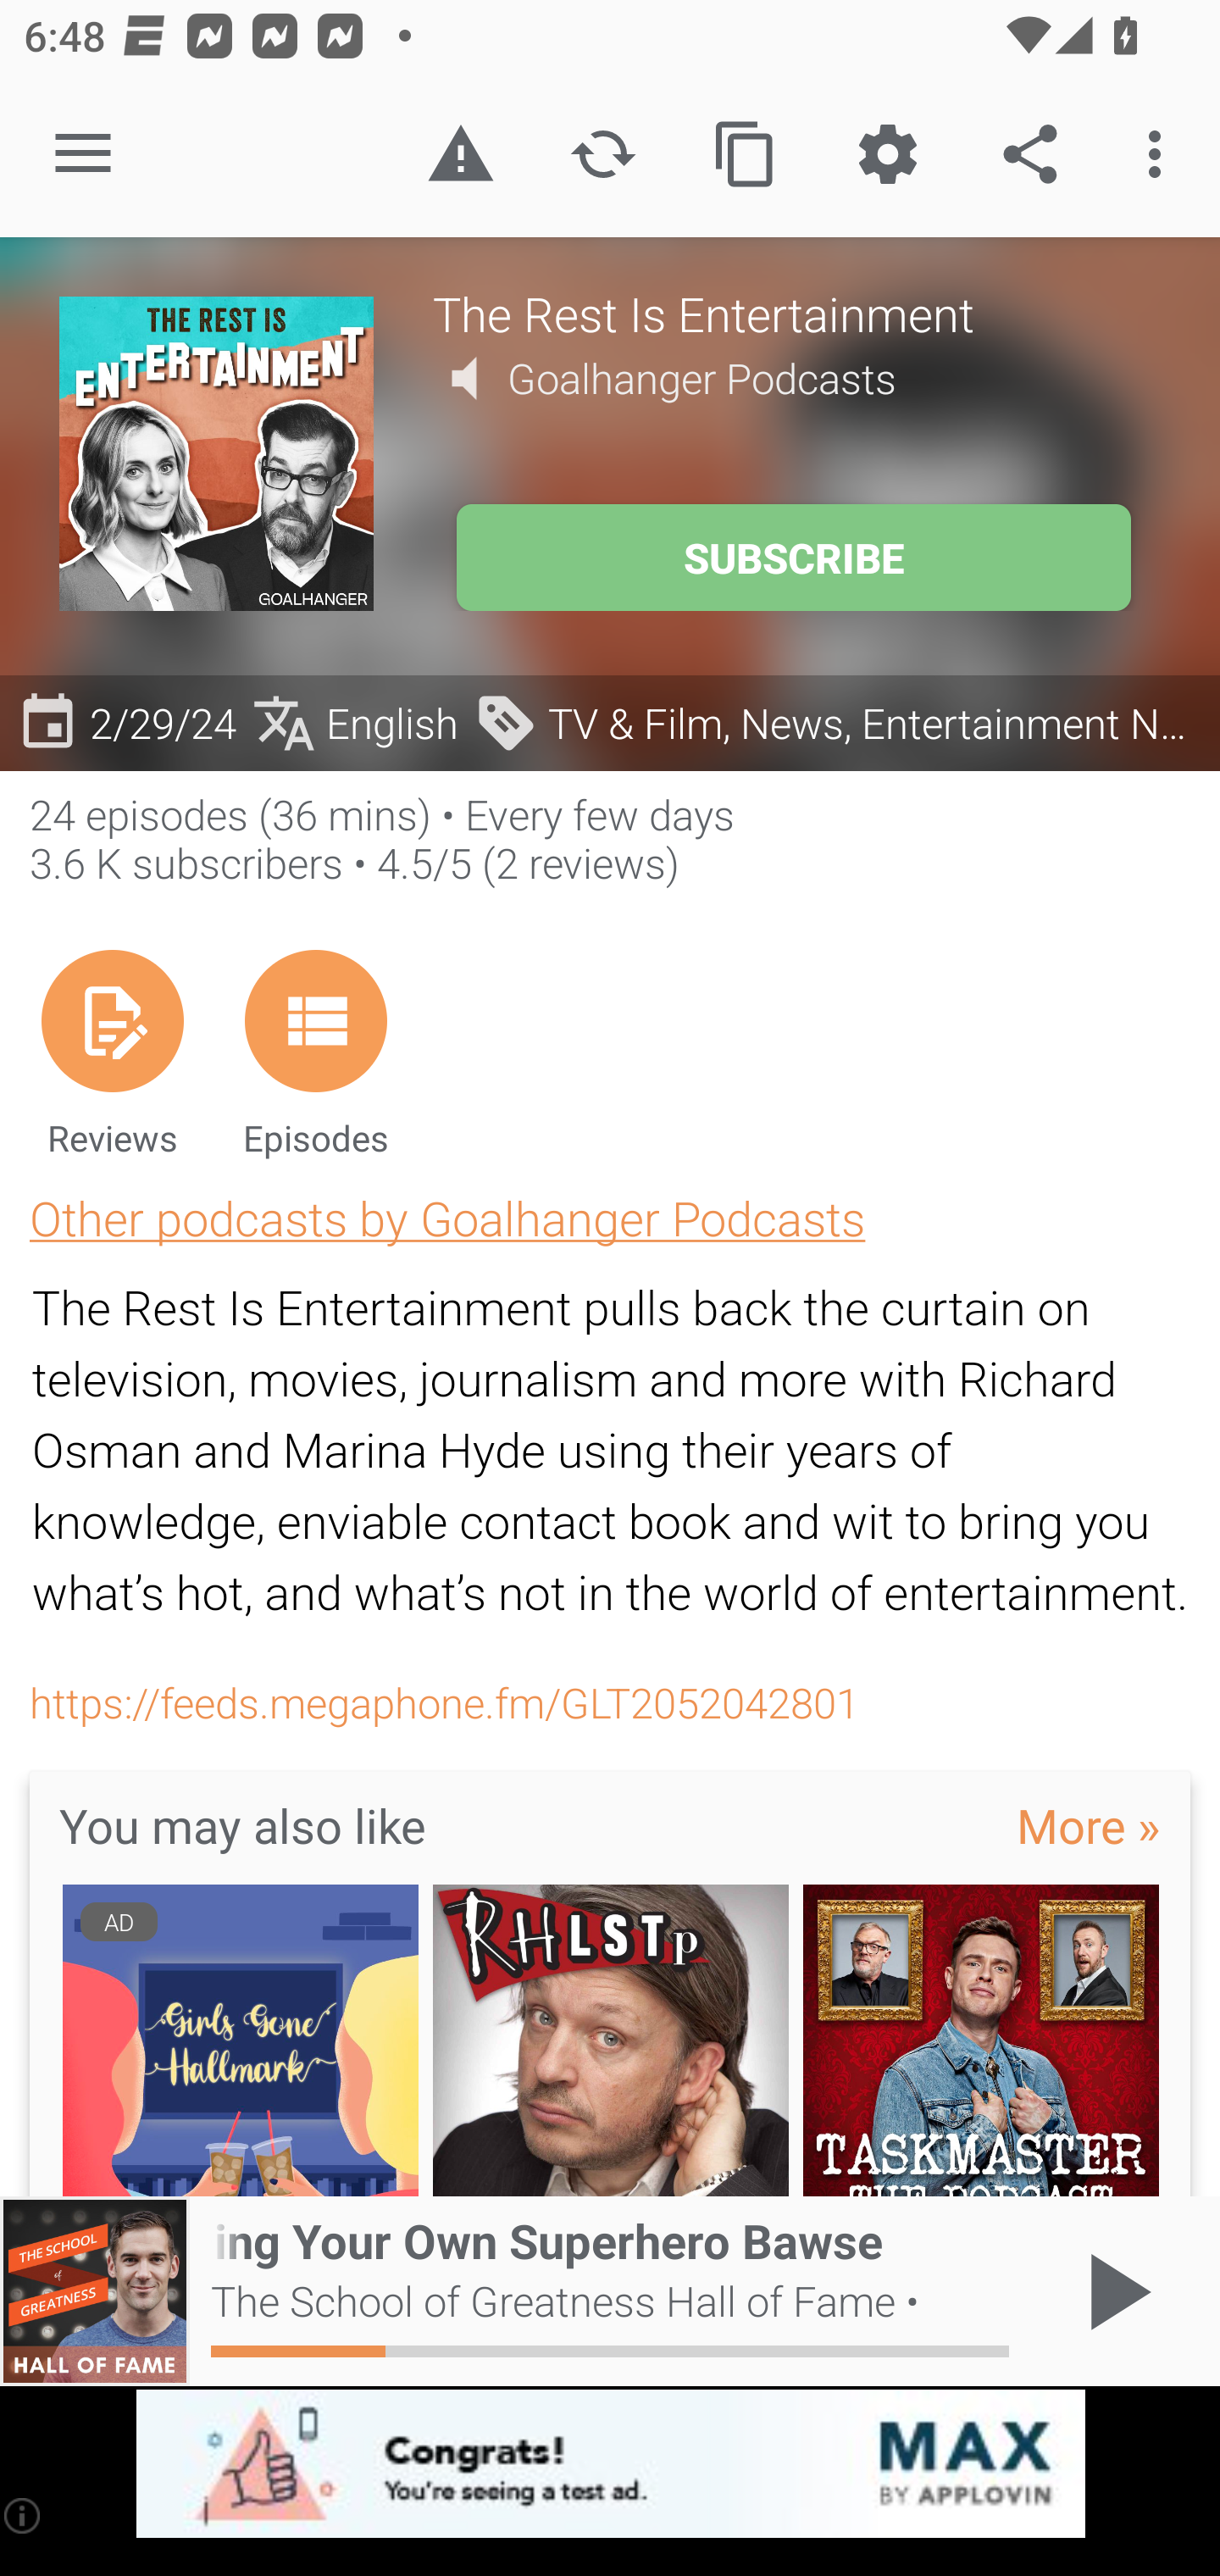 The width and height of the screenshot is (1220, 2576). What do you see at coordinates (1161, 154) in the screenshot?
I see `More options` at bounding box center [1161, 154].